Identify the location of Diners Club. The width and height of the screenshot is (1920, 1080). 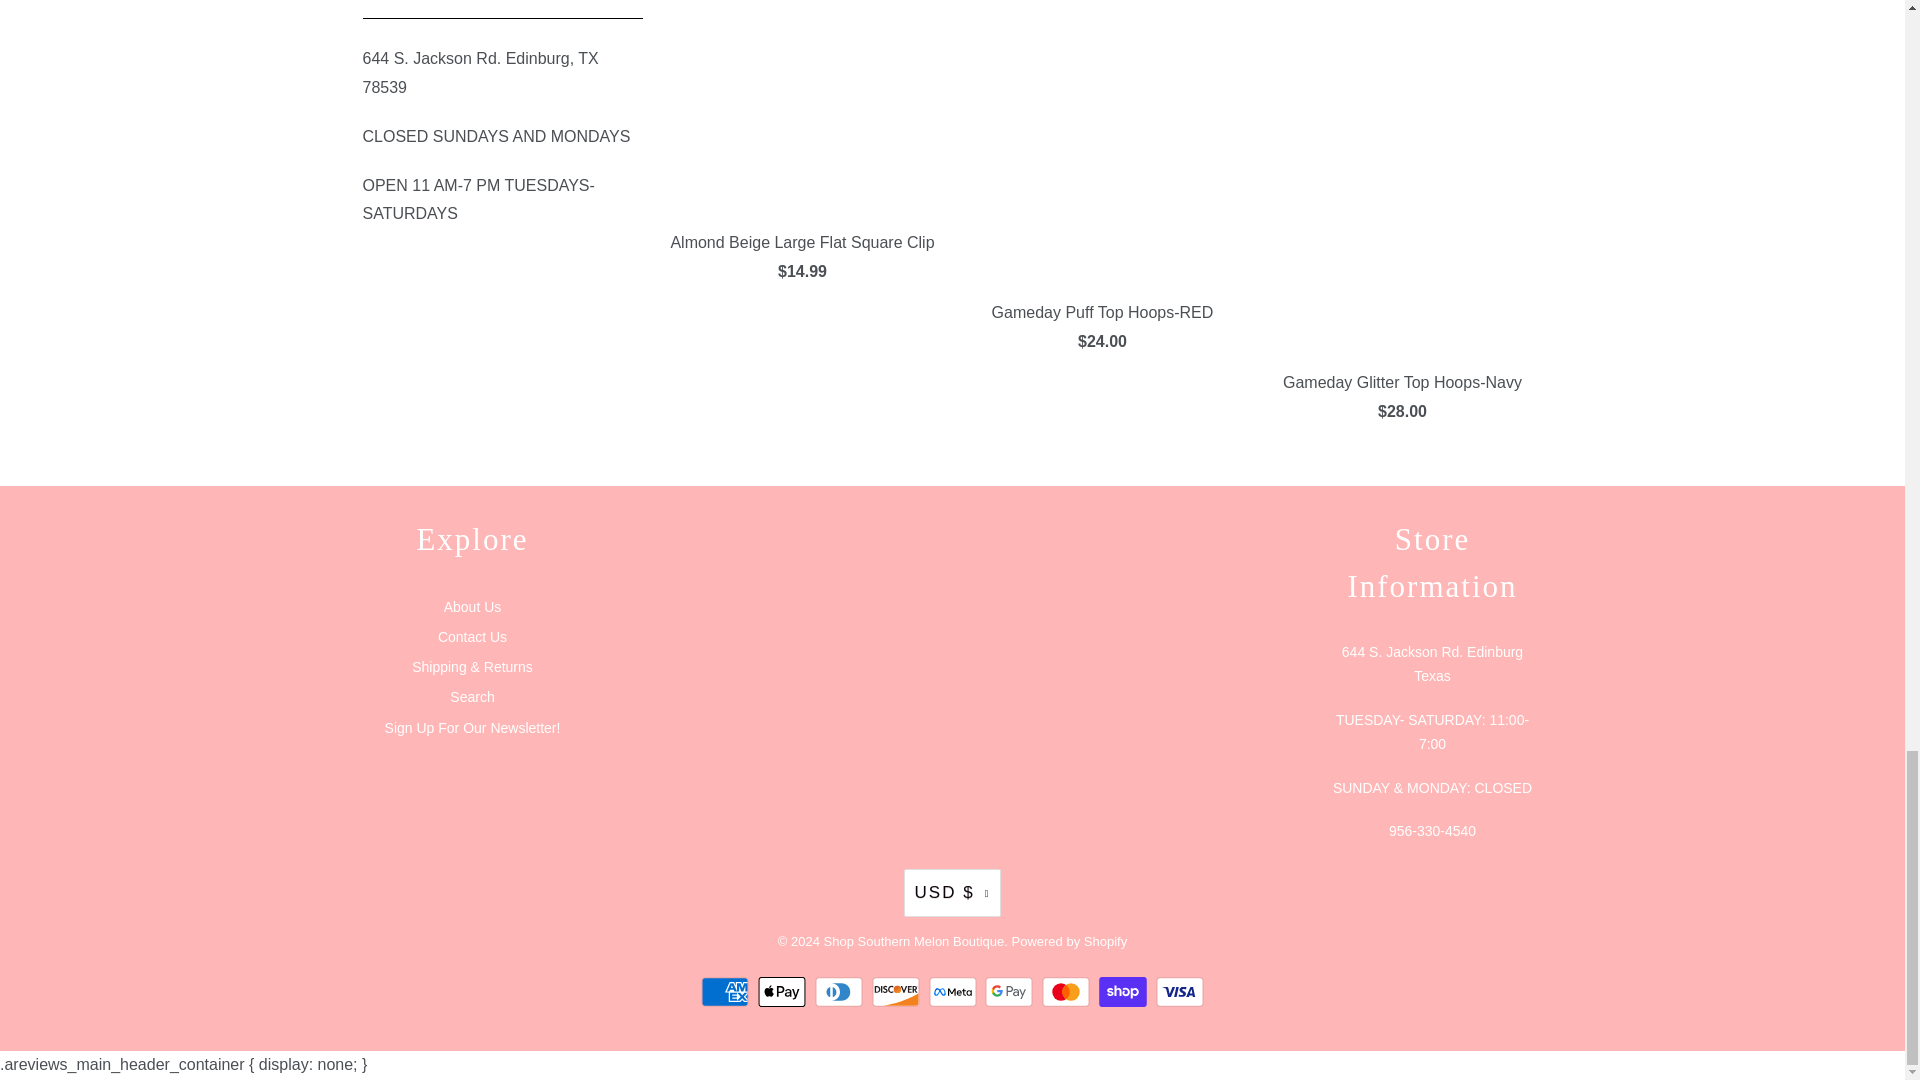
(840, 992).